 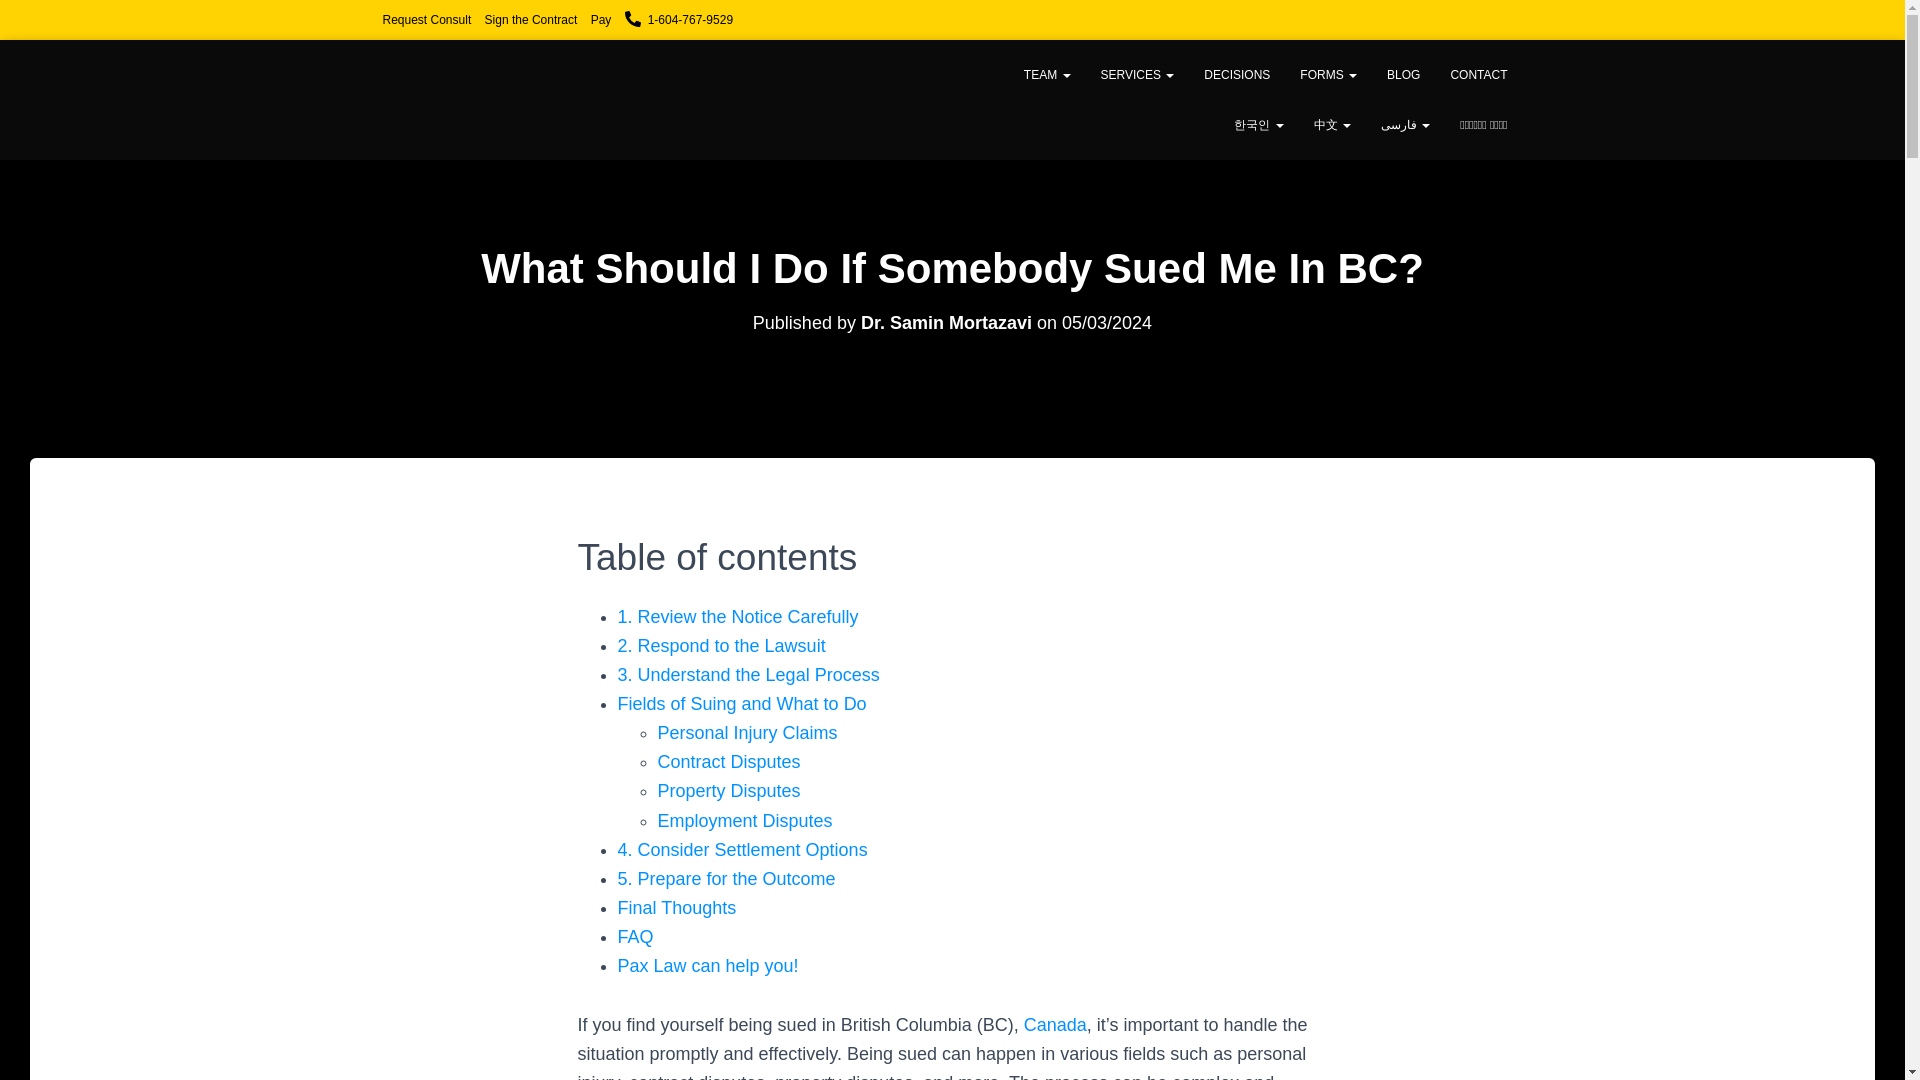 What do you see at coordinates (685, 100) in the screenshot?
I see `Pax Law Corporation` at bounding box center [685, 100].